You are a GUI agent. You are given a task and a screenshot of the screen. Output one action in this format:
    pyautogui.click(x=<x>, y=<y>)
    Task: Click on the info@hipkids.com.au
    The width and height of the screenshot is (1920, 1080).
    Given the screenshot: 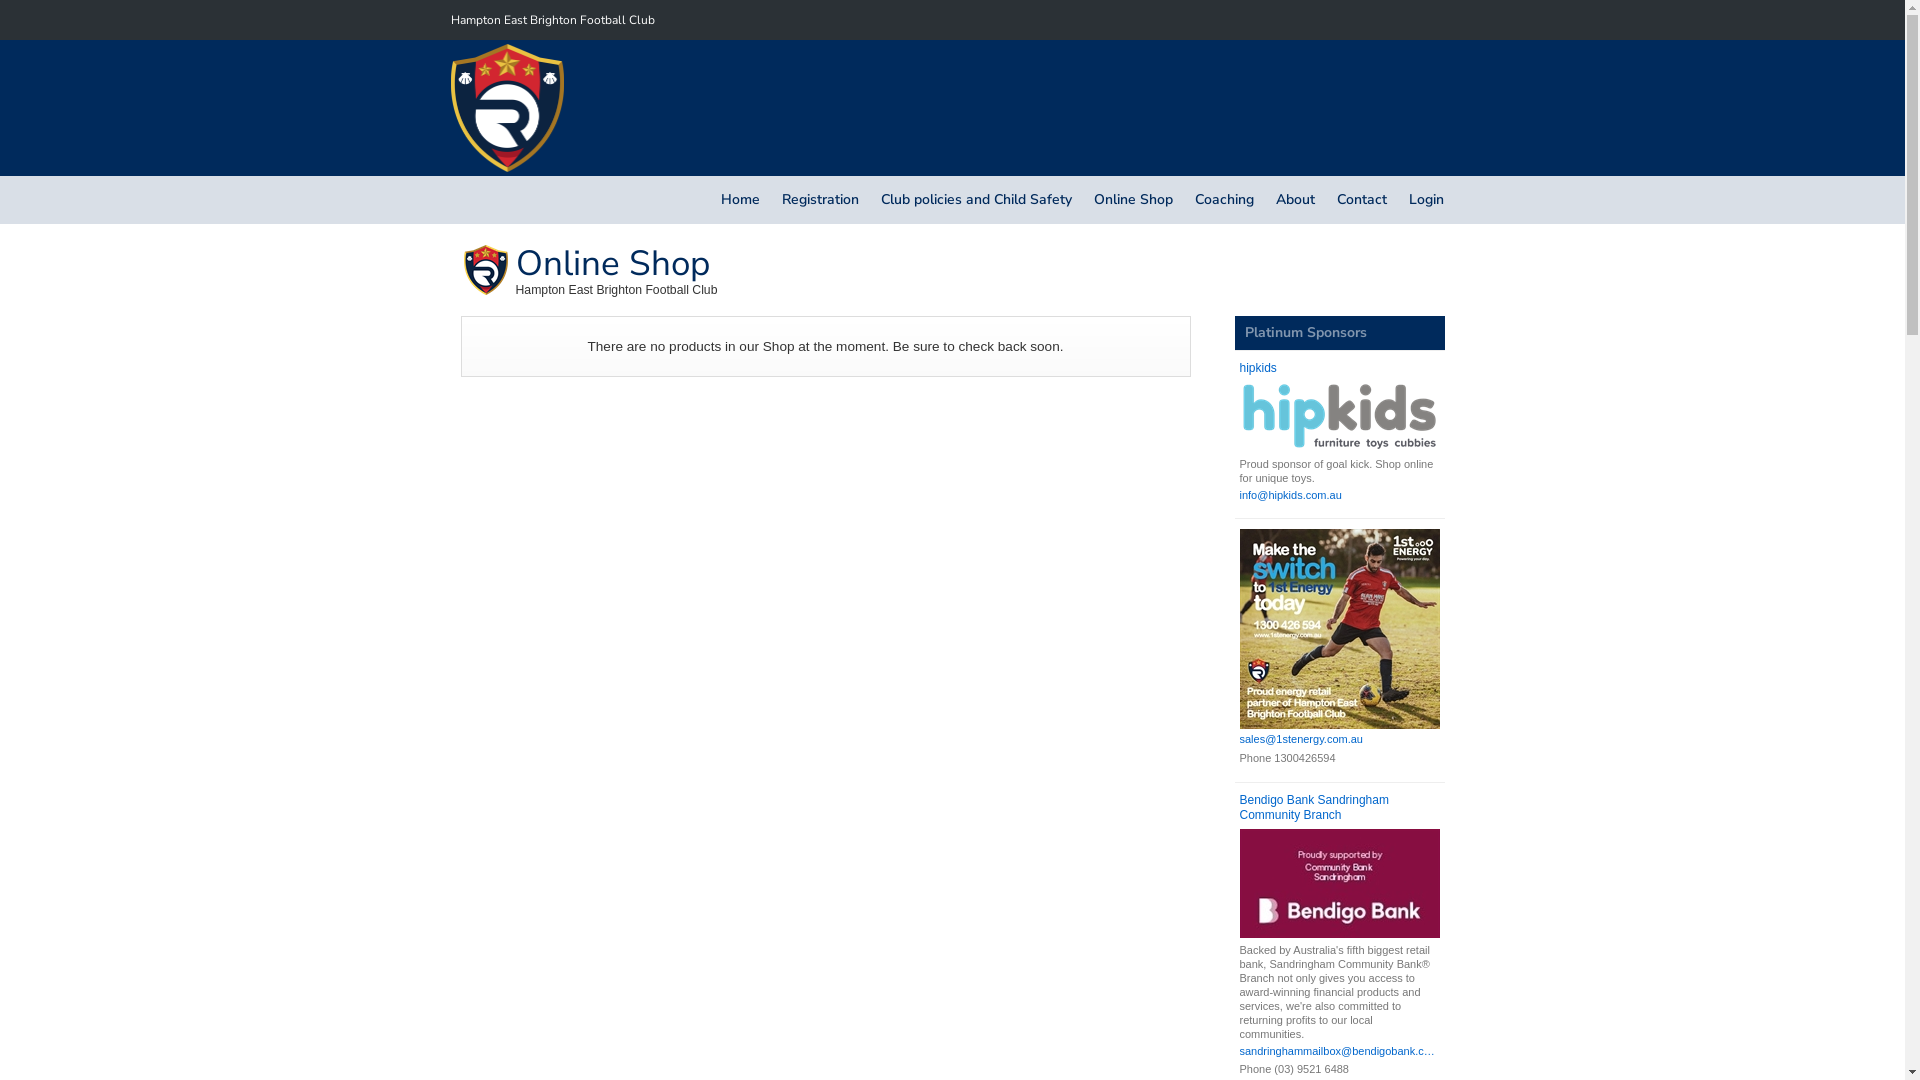 What is the action you would take?
    pyautogui.click(x=1340, y=496)
    